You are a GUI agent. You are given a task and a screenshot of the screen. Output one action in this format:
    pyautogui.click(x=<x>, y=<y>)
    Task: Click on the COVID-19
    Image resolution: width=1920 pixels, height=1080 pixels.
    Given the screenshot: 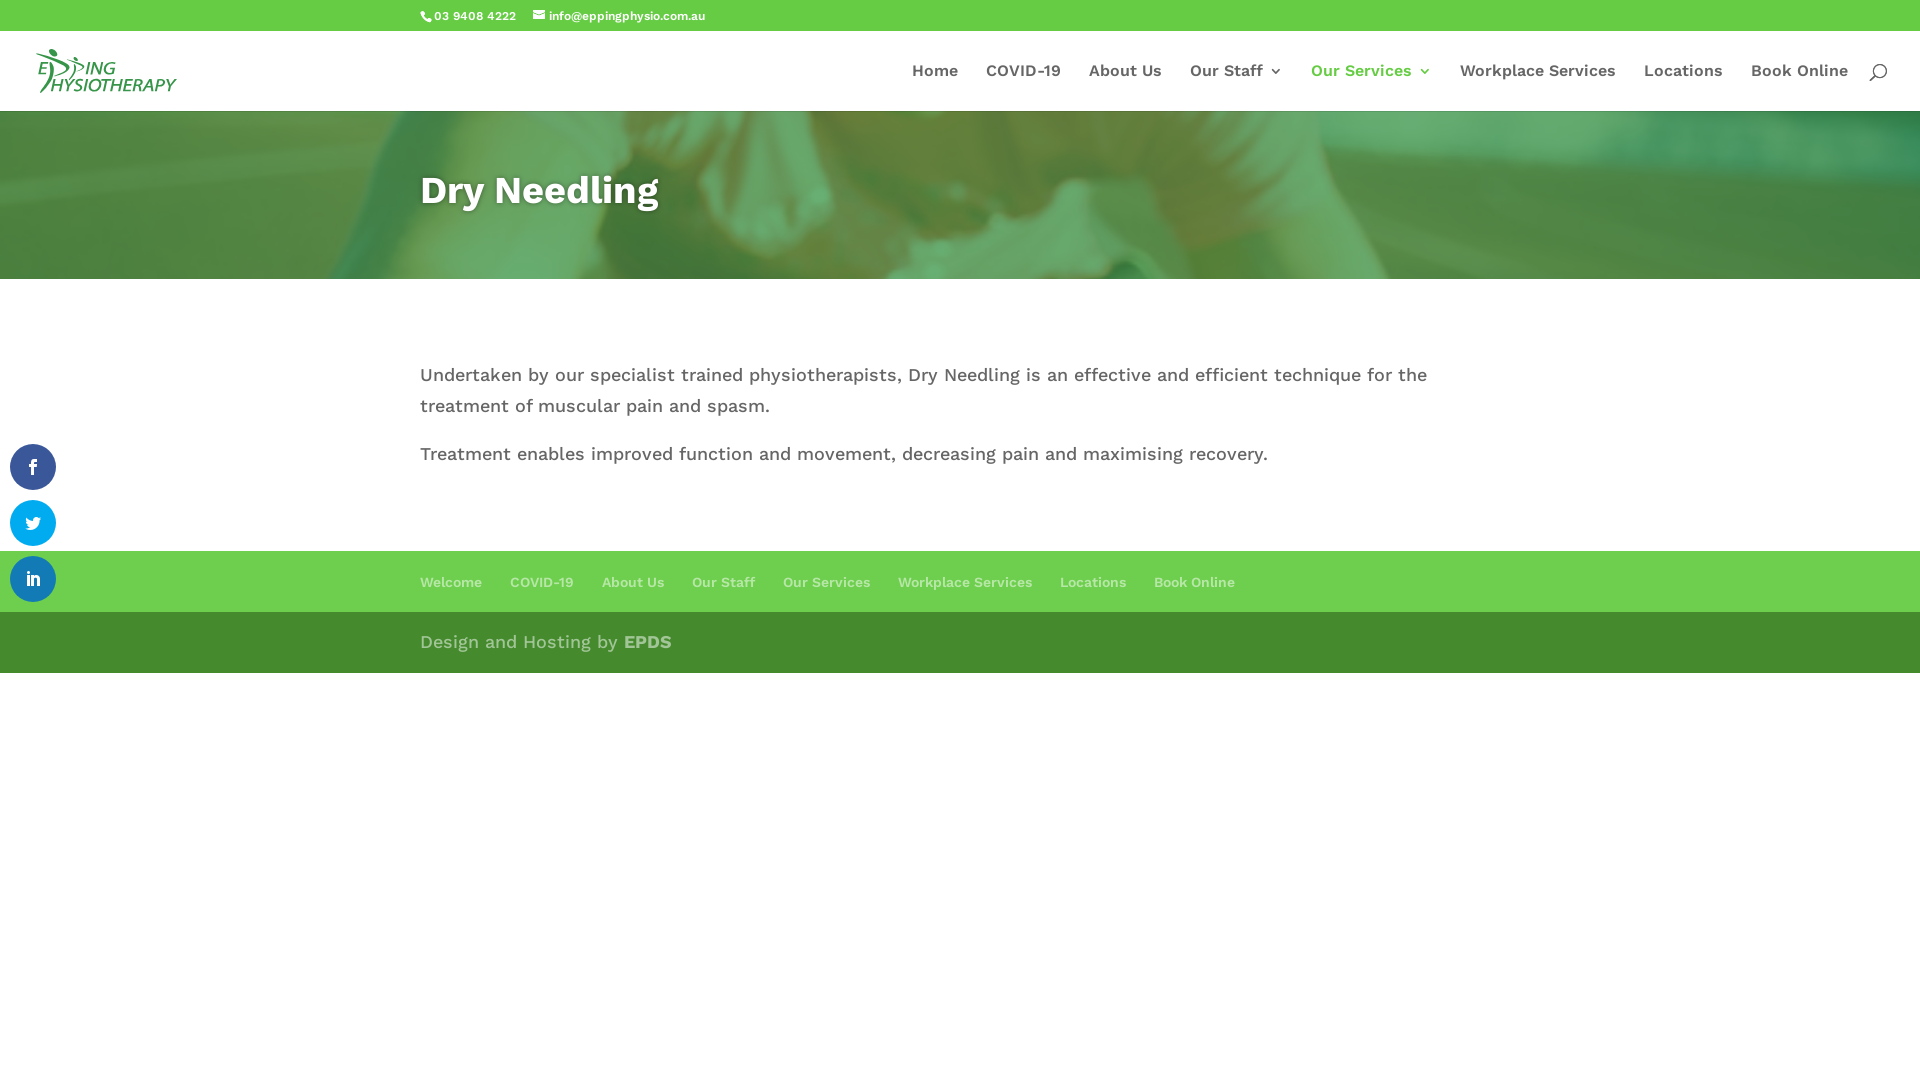 What is the action you would take?
    pyautogui.click(x=1024, y=88)
    